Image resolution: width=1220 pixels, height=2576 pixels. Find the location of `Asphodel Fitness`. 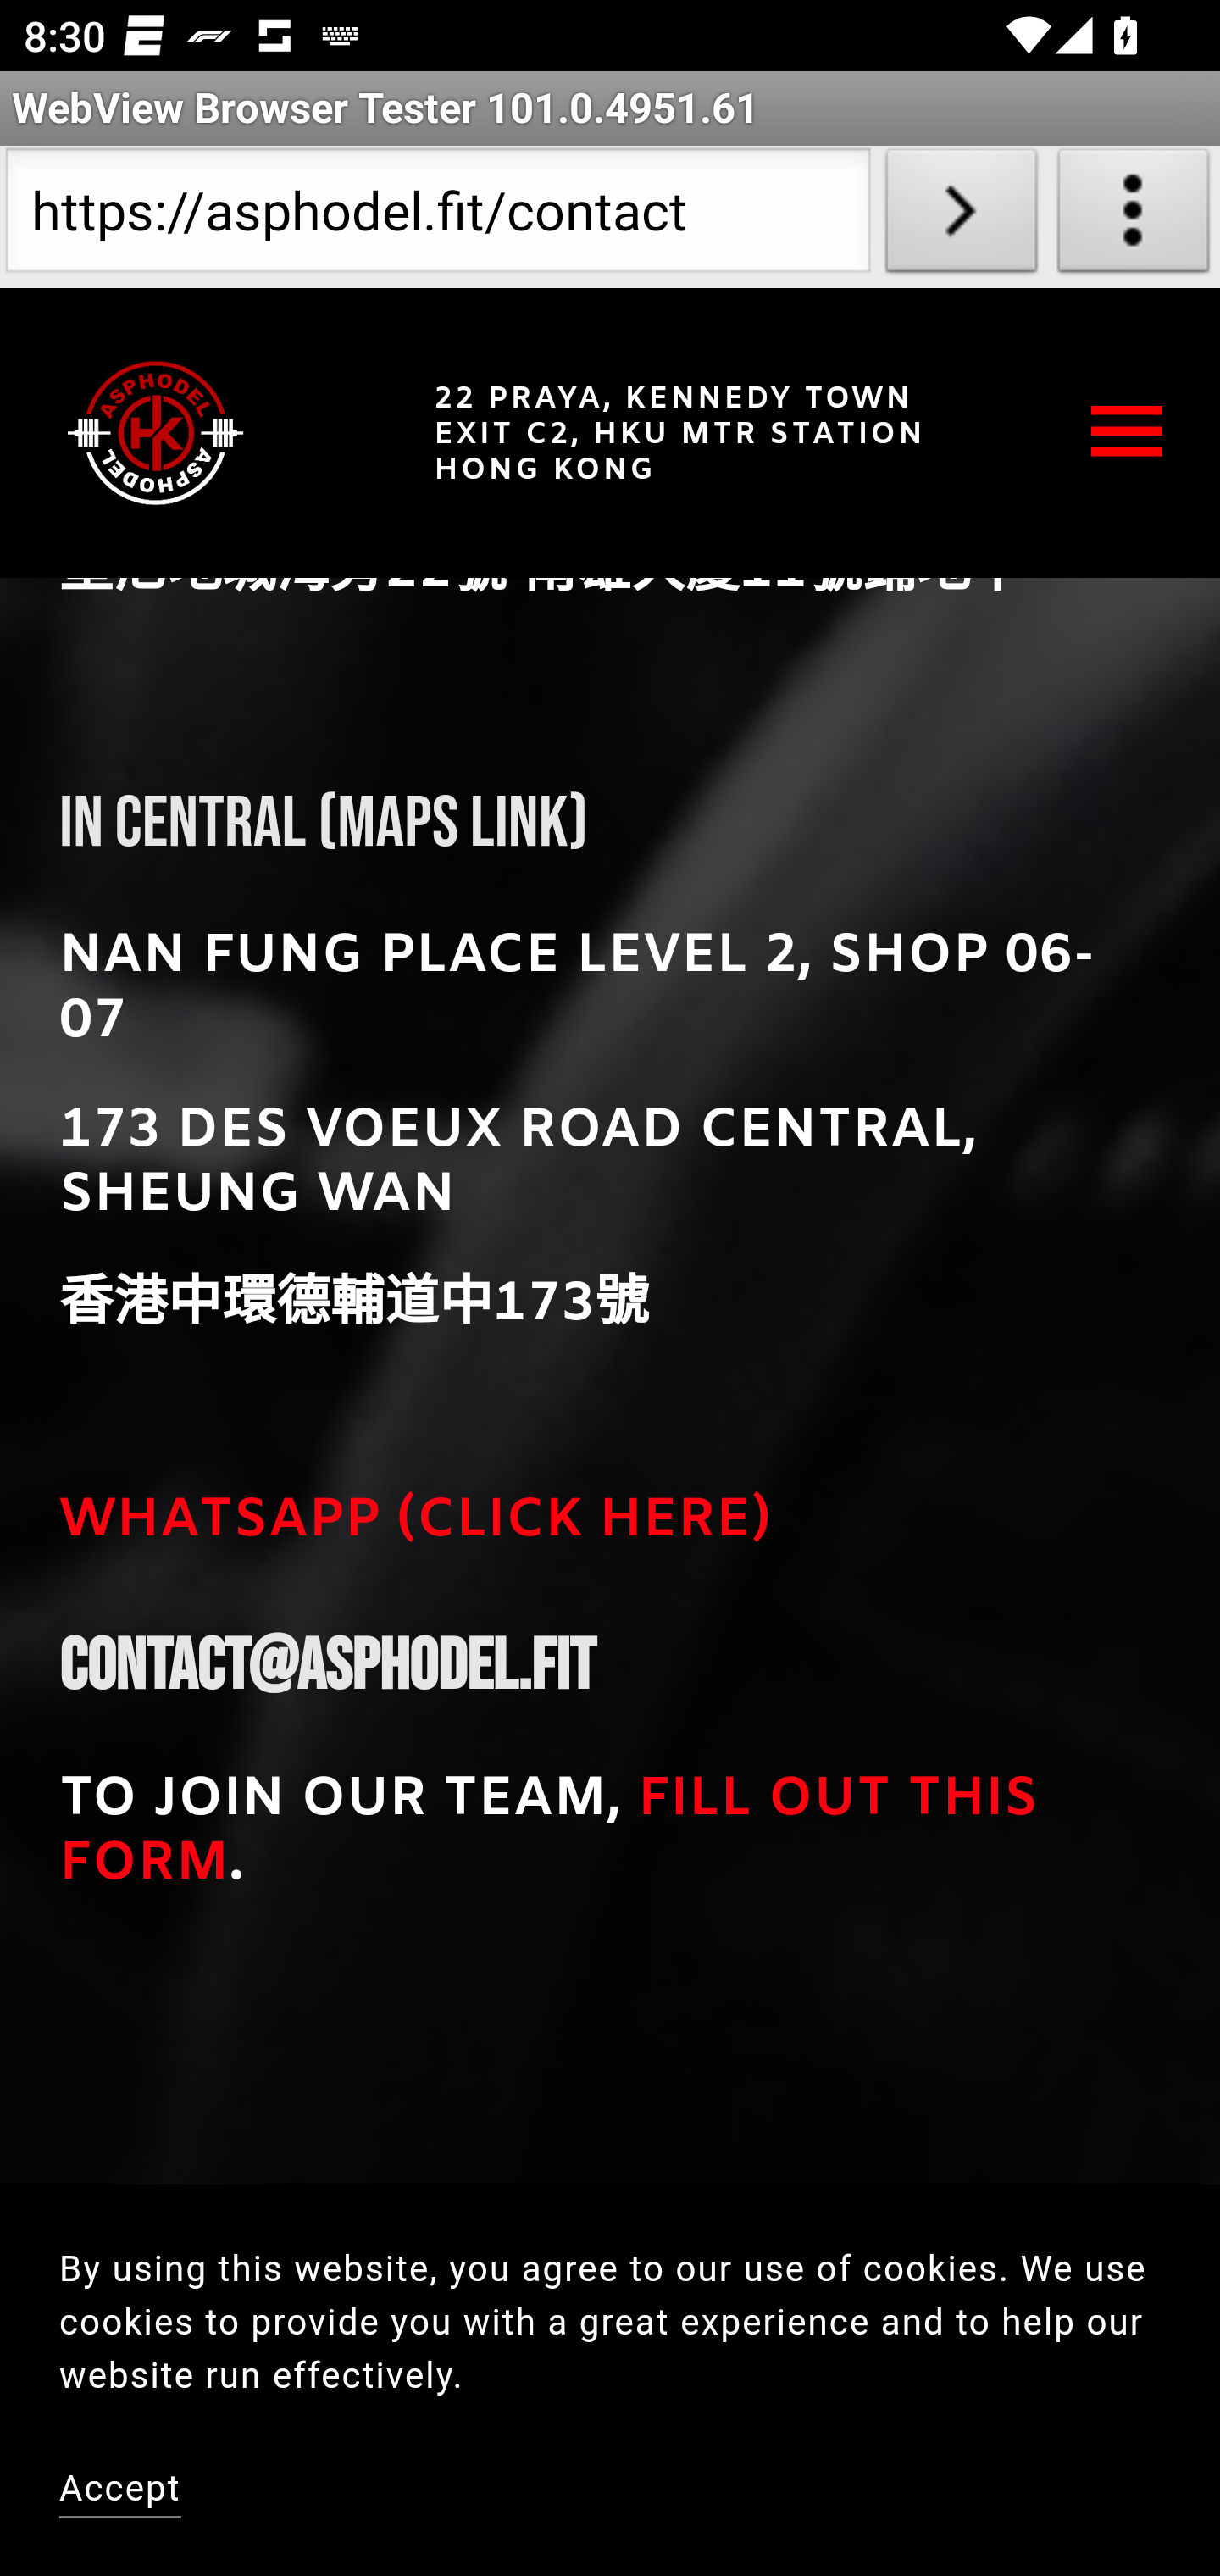

Asphodel Fitness is located at coordinates (156, 432).